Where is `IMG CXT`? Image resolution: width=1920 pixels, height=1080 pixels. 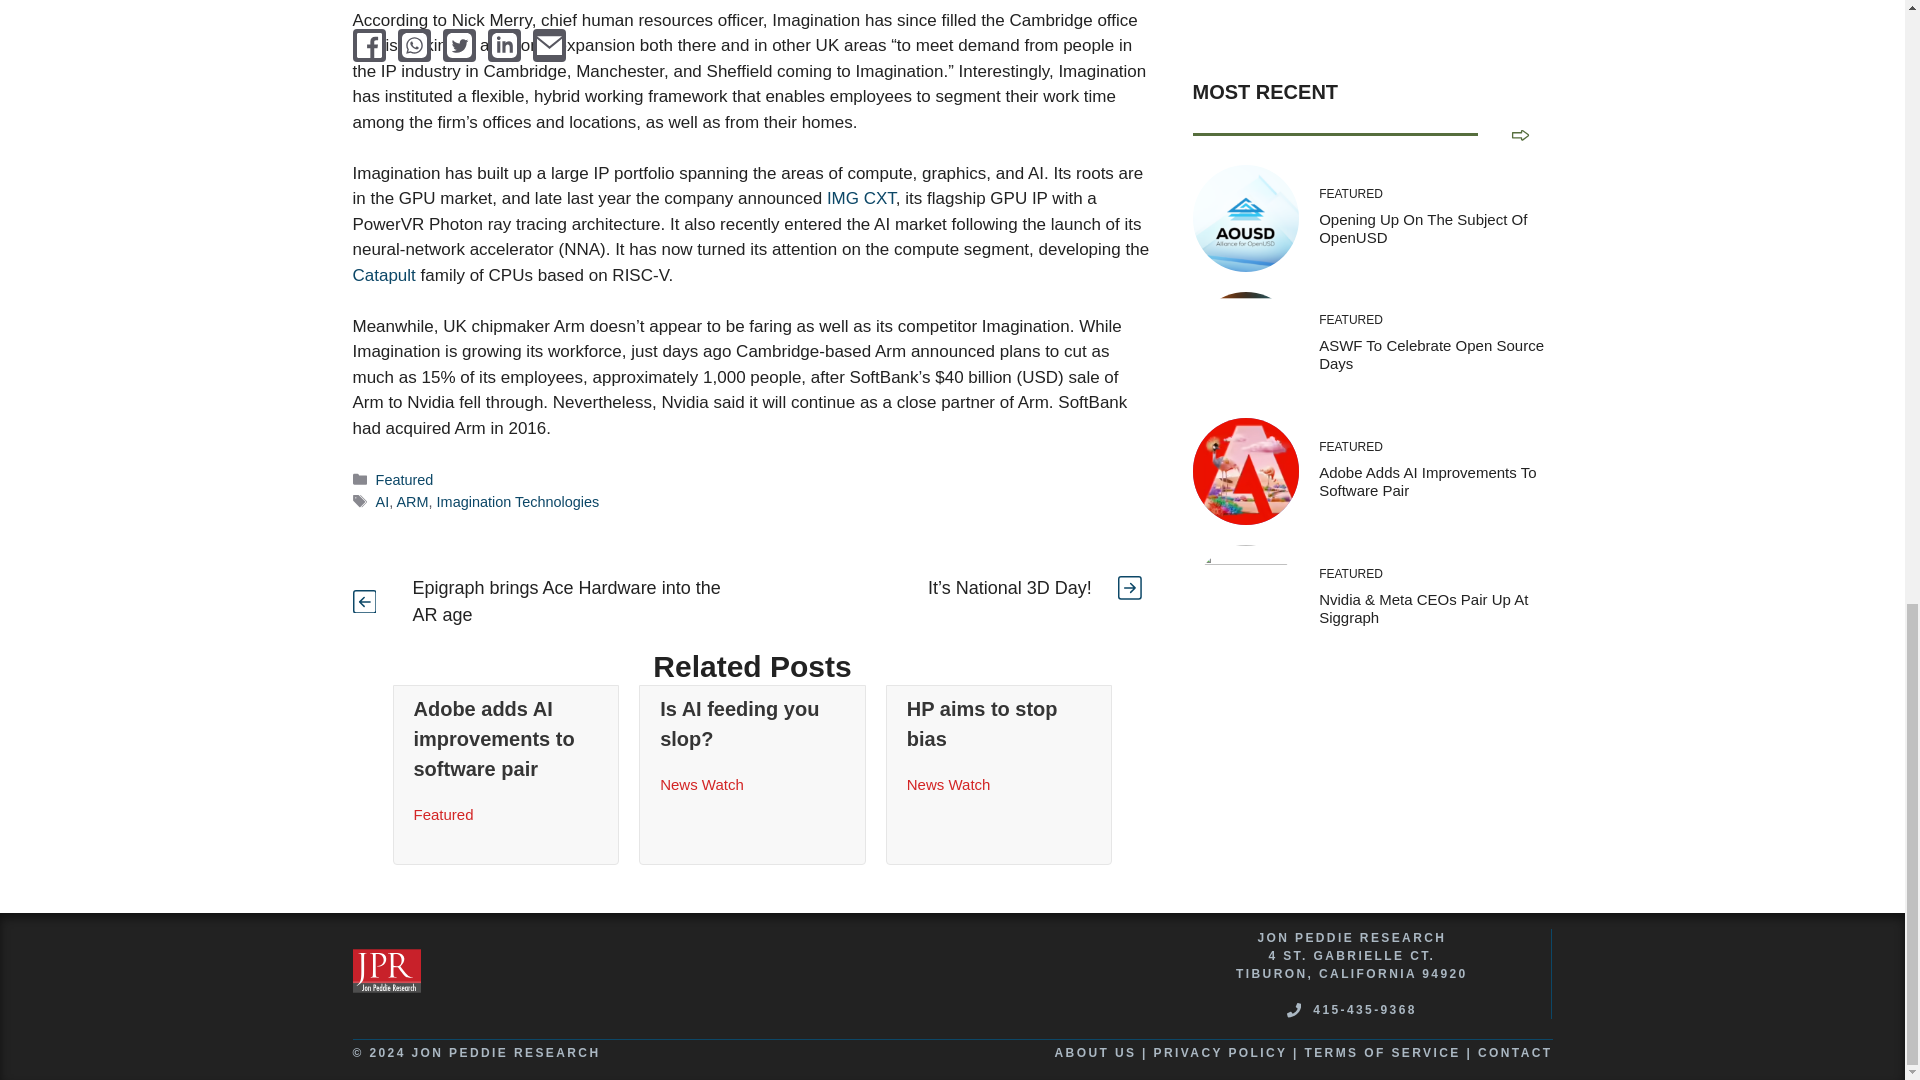
IMG CXT is located at coordinates (862, 198).